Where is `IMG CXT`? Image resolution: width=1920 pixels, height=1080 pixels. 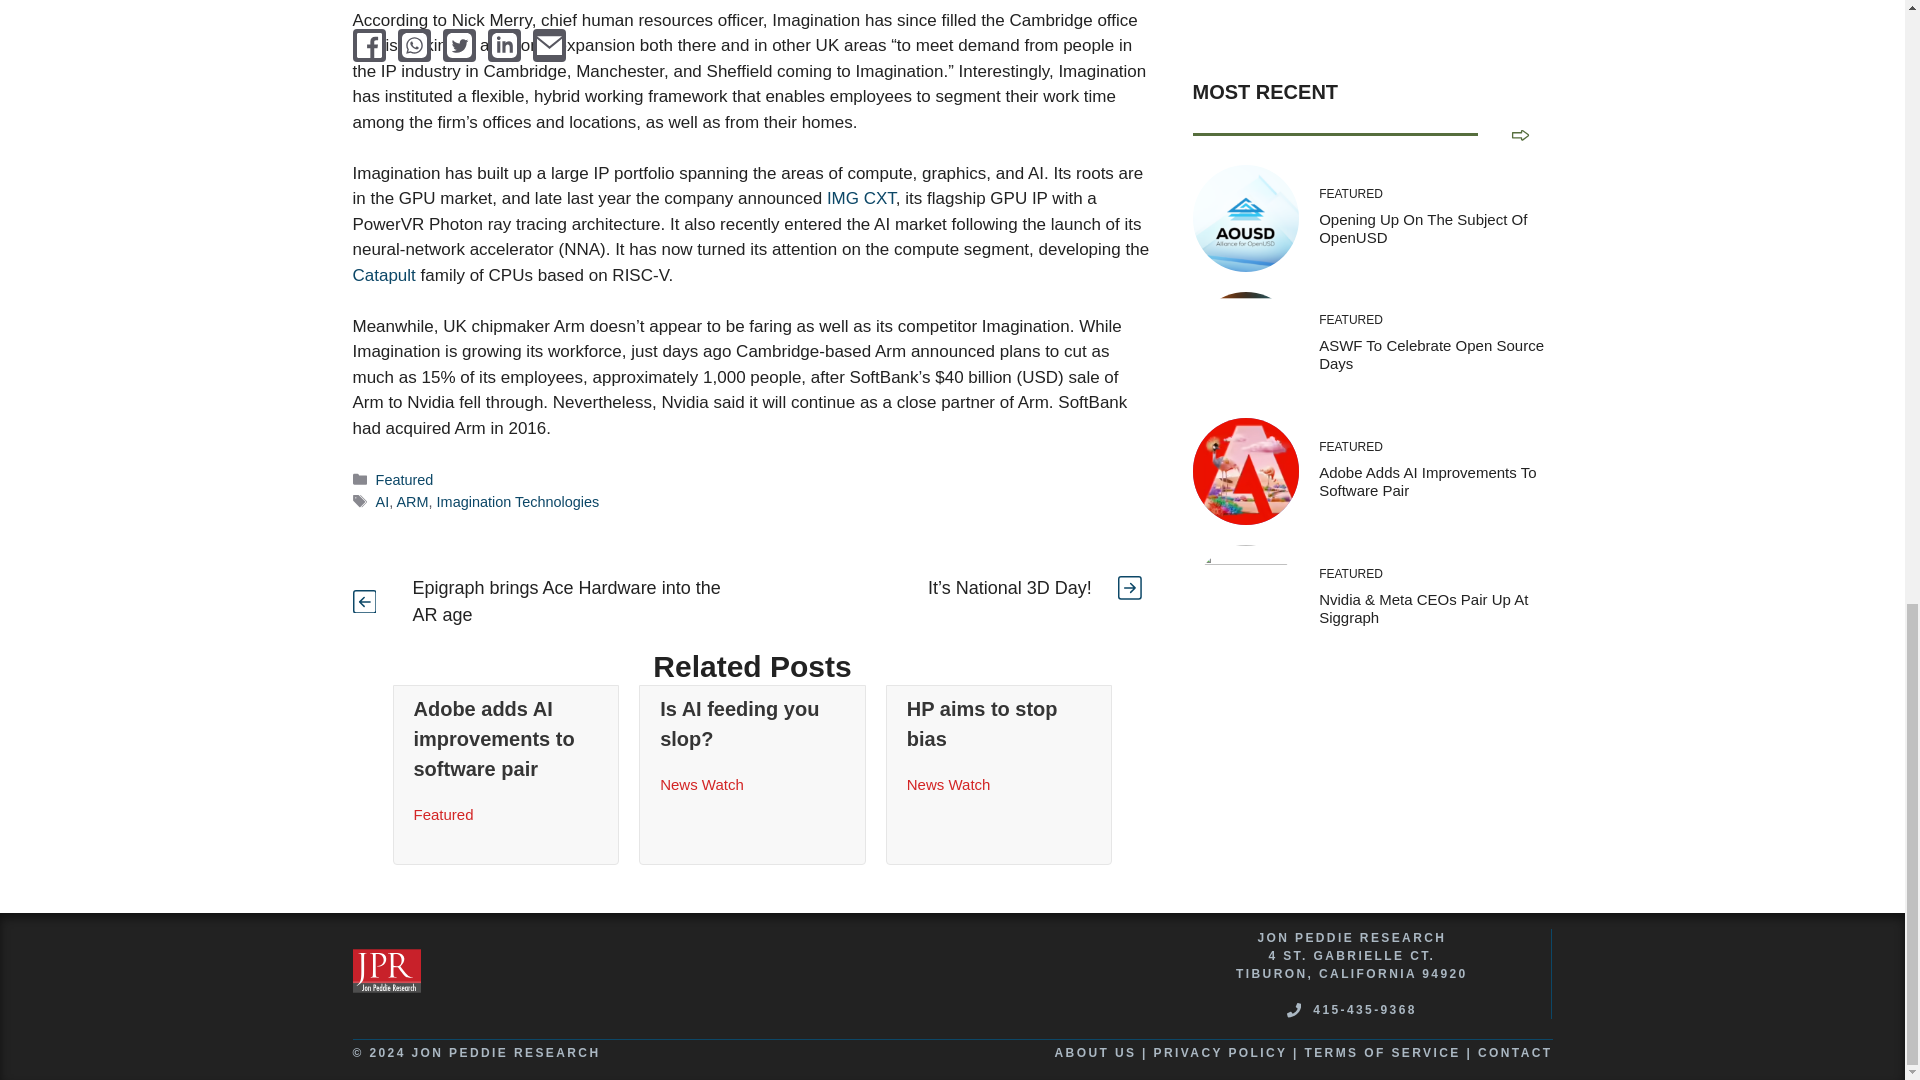
IMG CXT is located at coordinates (862, 198).